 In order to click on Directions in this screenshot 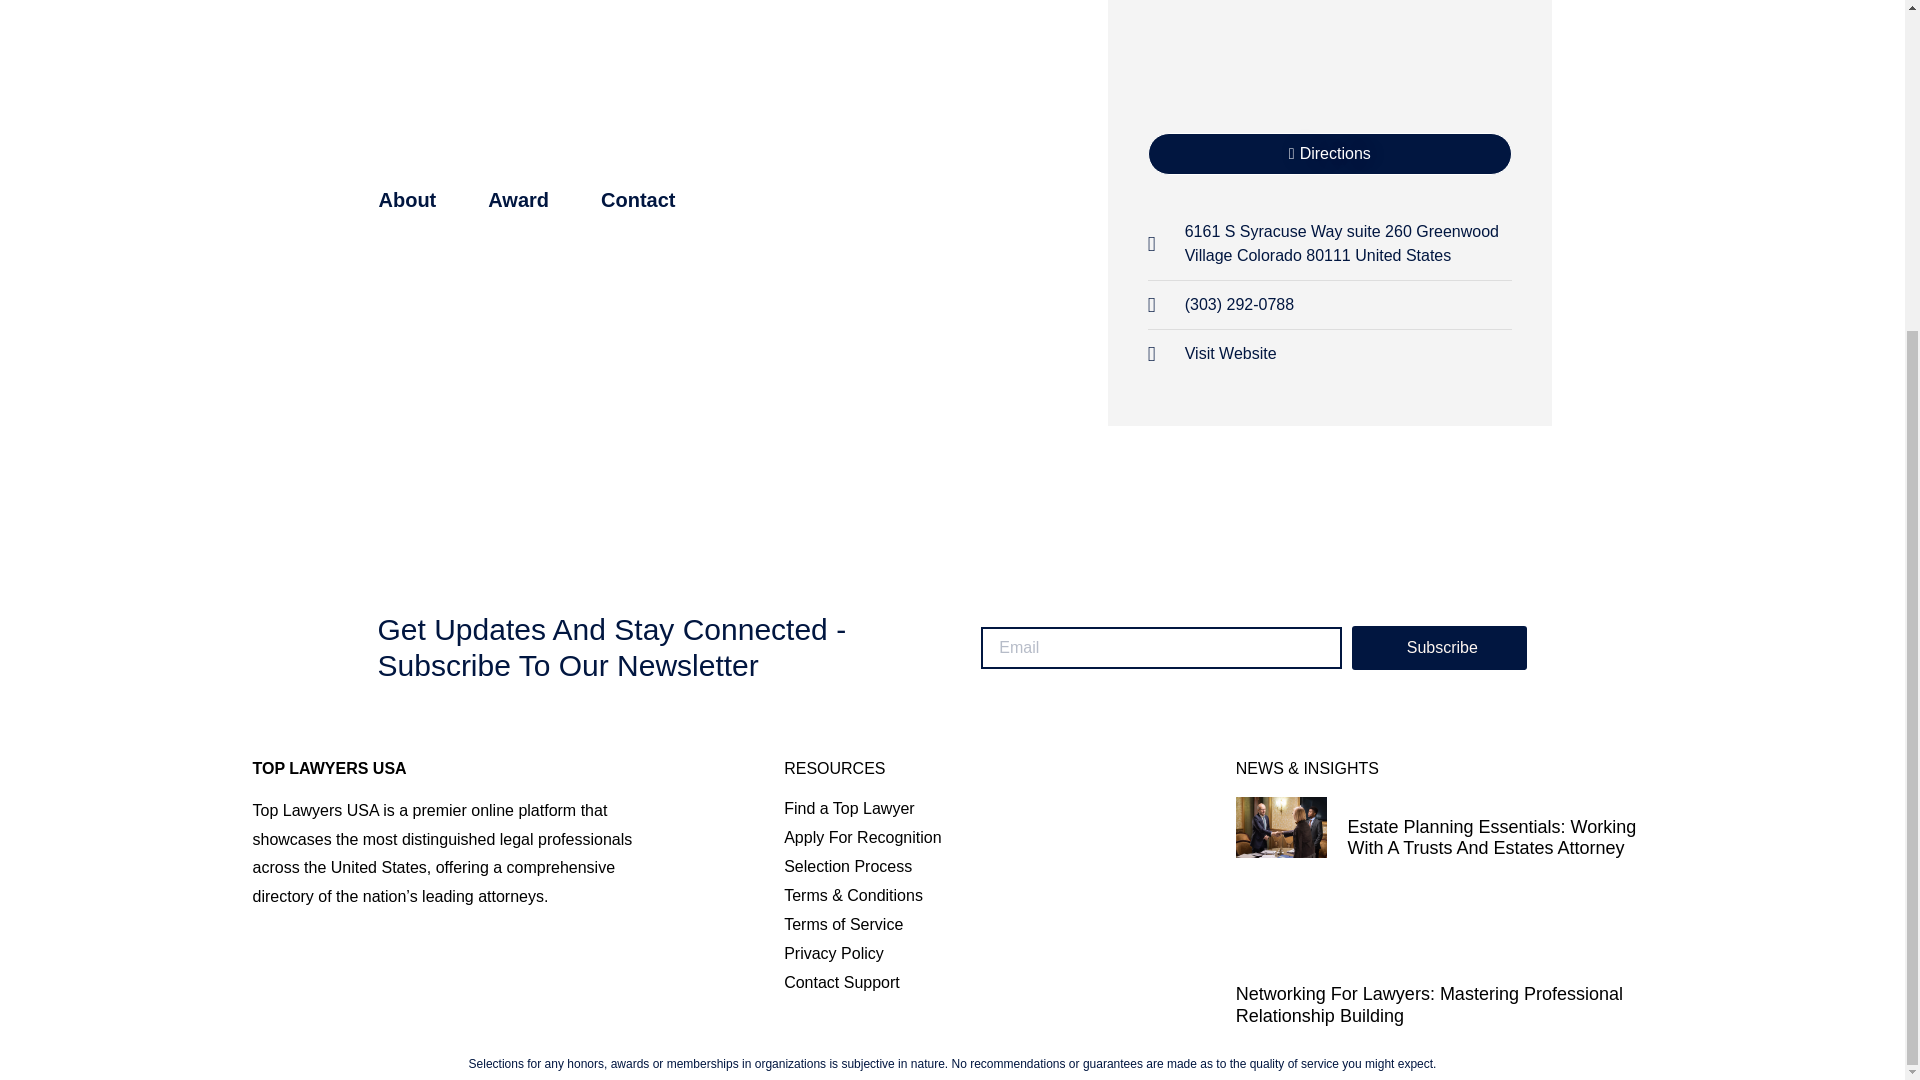, I will do `click(1330, 153)`.